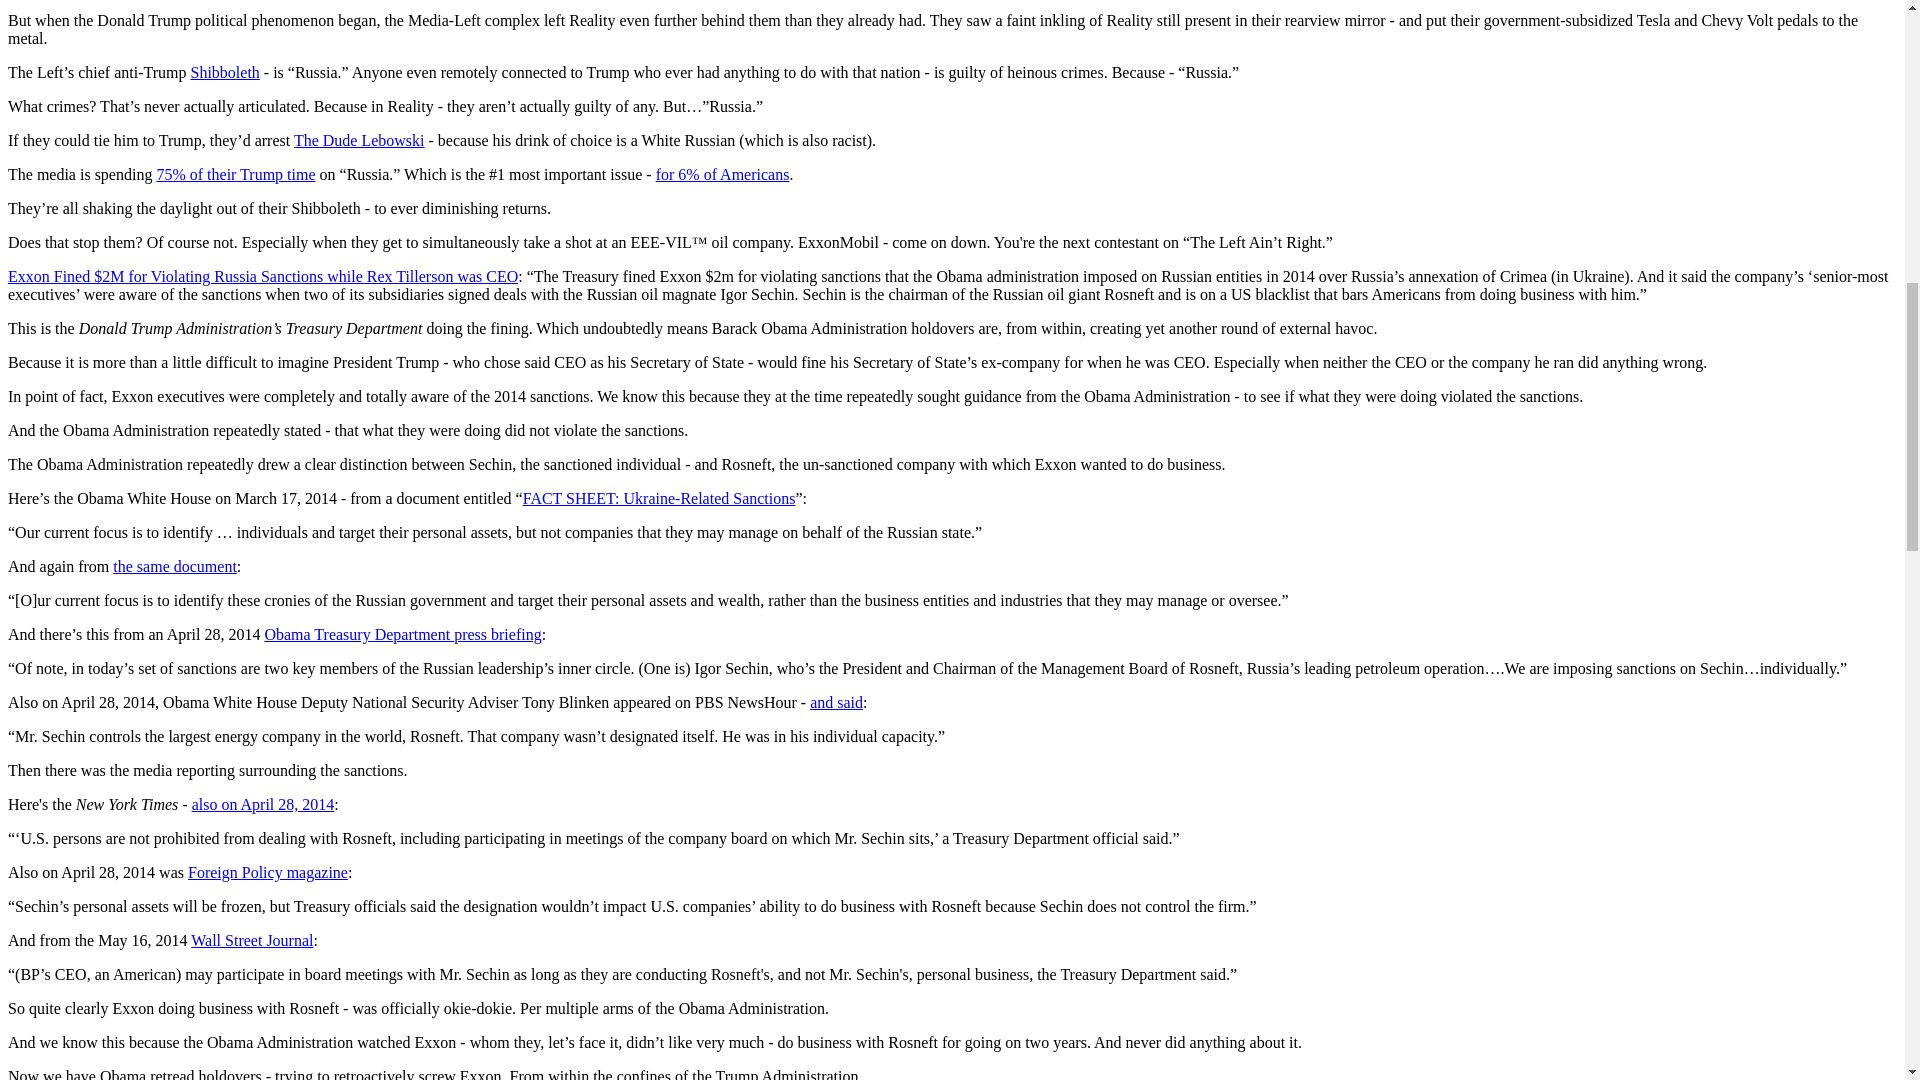 The width and height of the screenshot is (1920, 1080). What do you see at coordinates (174, 566) in the screenshot?
I see `the same document` at bounding box center [174, 566].